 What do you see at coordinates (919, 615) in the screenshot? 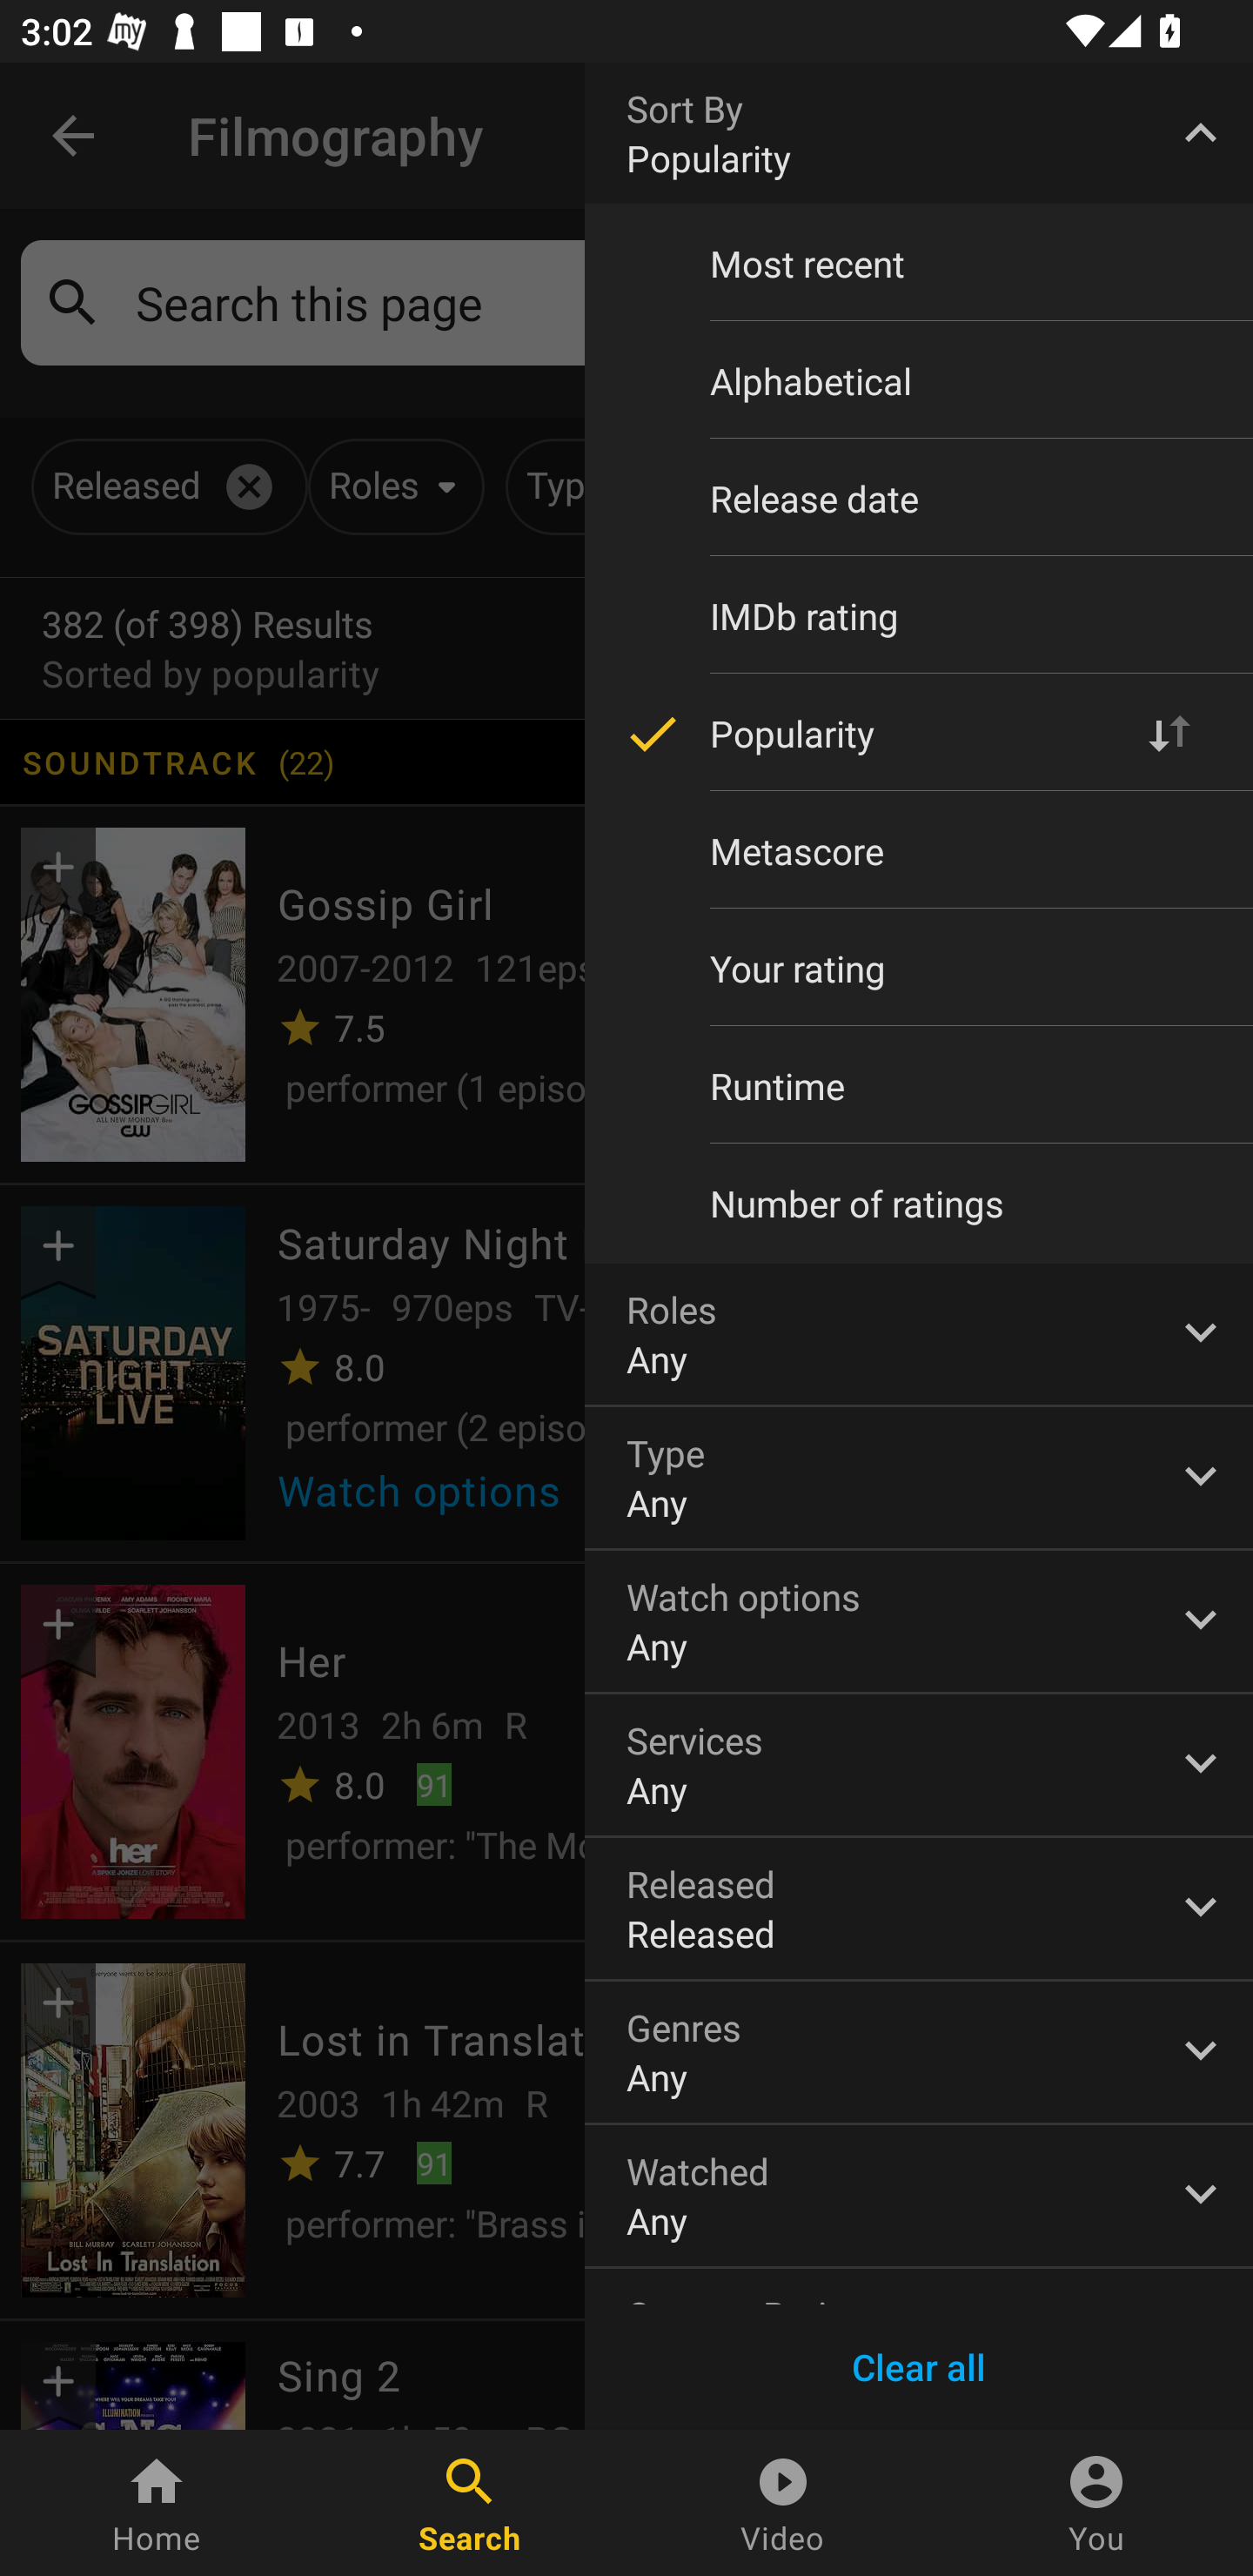
I see `IMDb rating` at bounding box center [919, 615].